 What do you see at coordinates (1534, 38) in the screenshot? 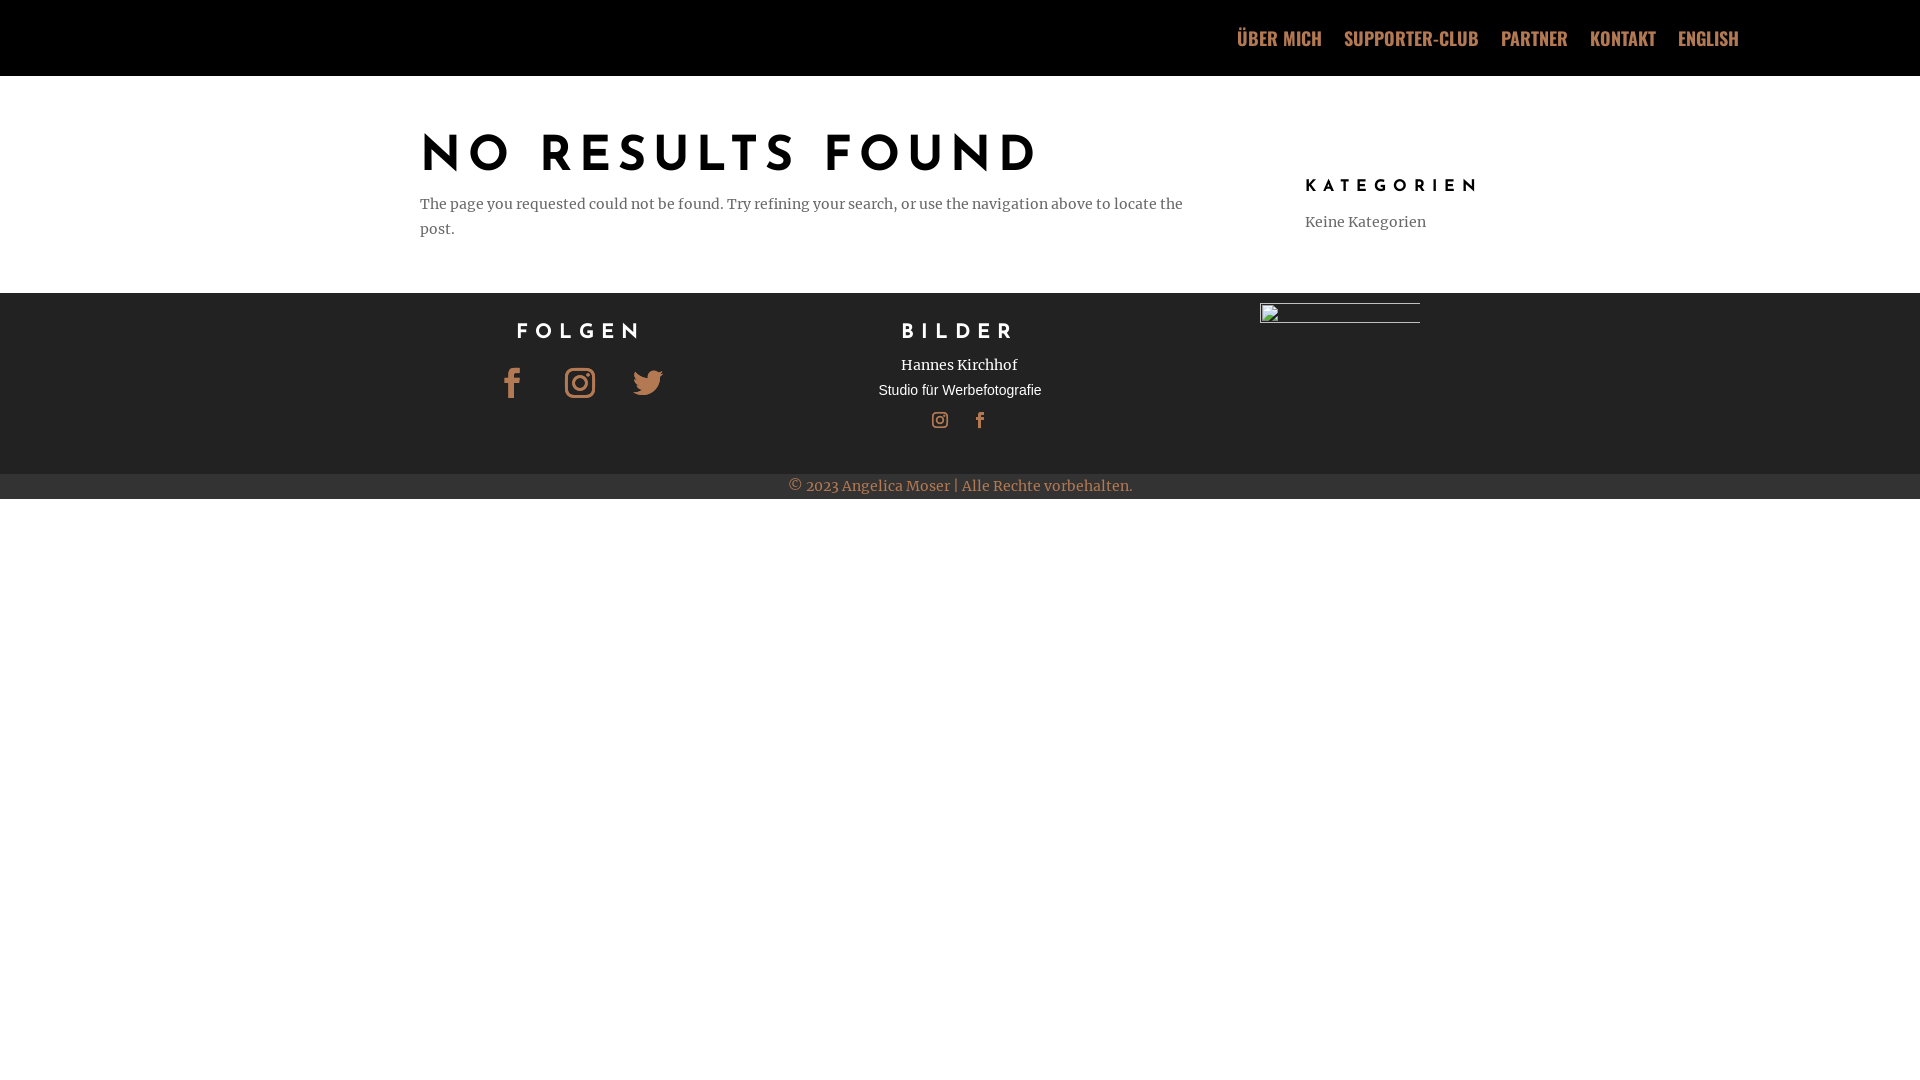
I see `PARTNER` at bounding box center [1534, 38].